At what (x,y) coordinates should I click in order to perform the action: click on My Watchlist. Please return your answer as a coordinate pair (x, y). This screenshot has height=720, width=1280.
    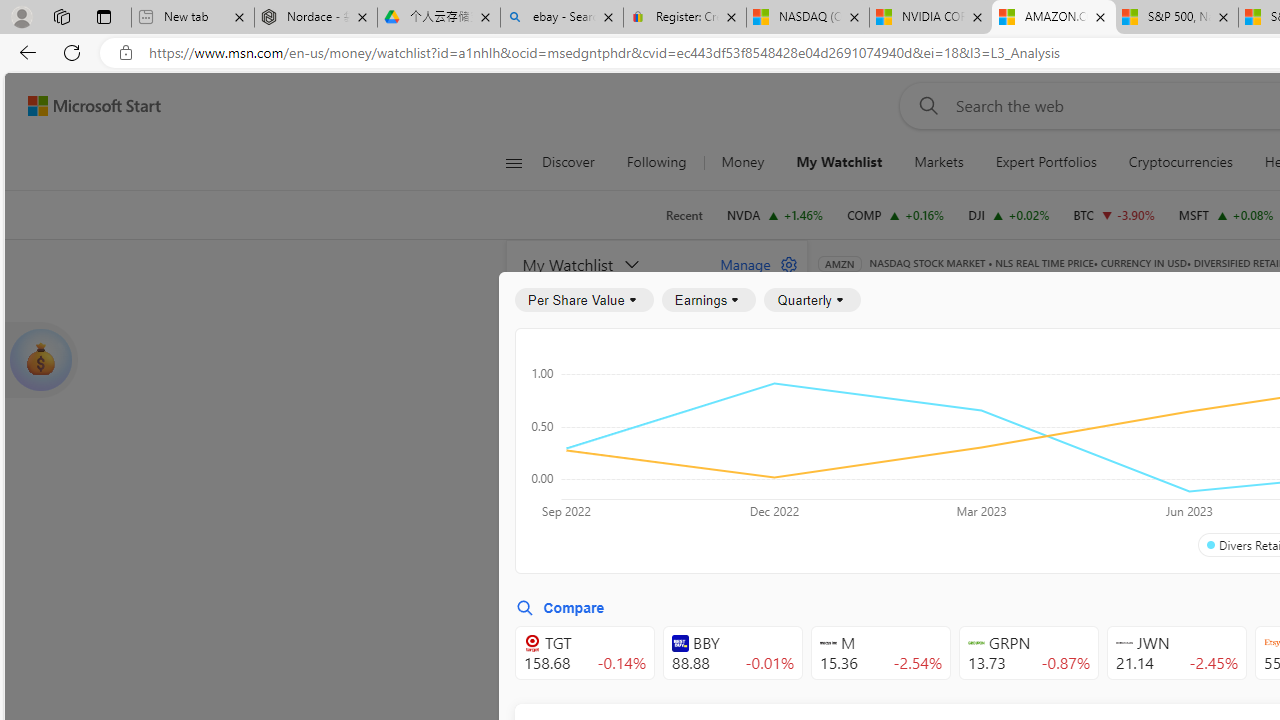
    Looking at the image, I should click on (610, 264).